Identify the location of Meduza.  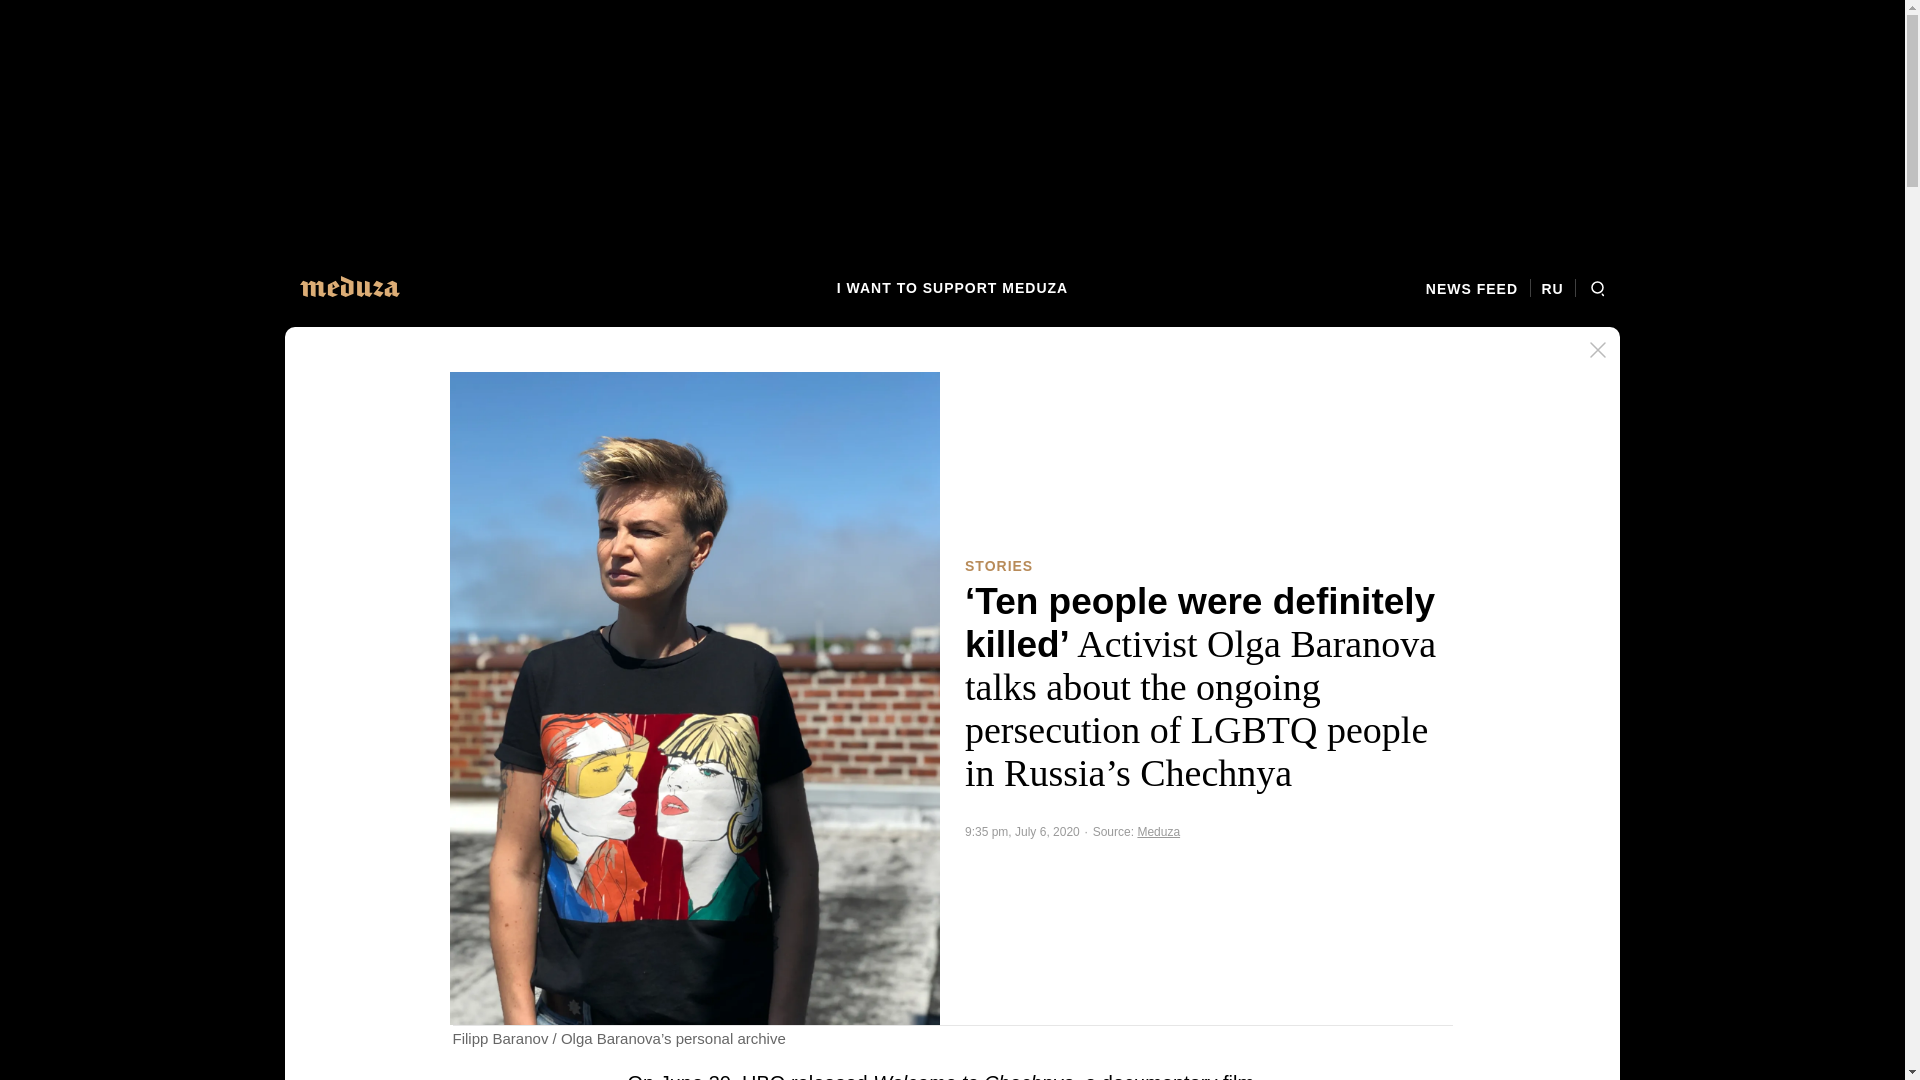
(1158, 832).